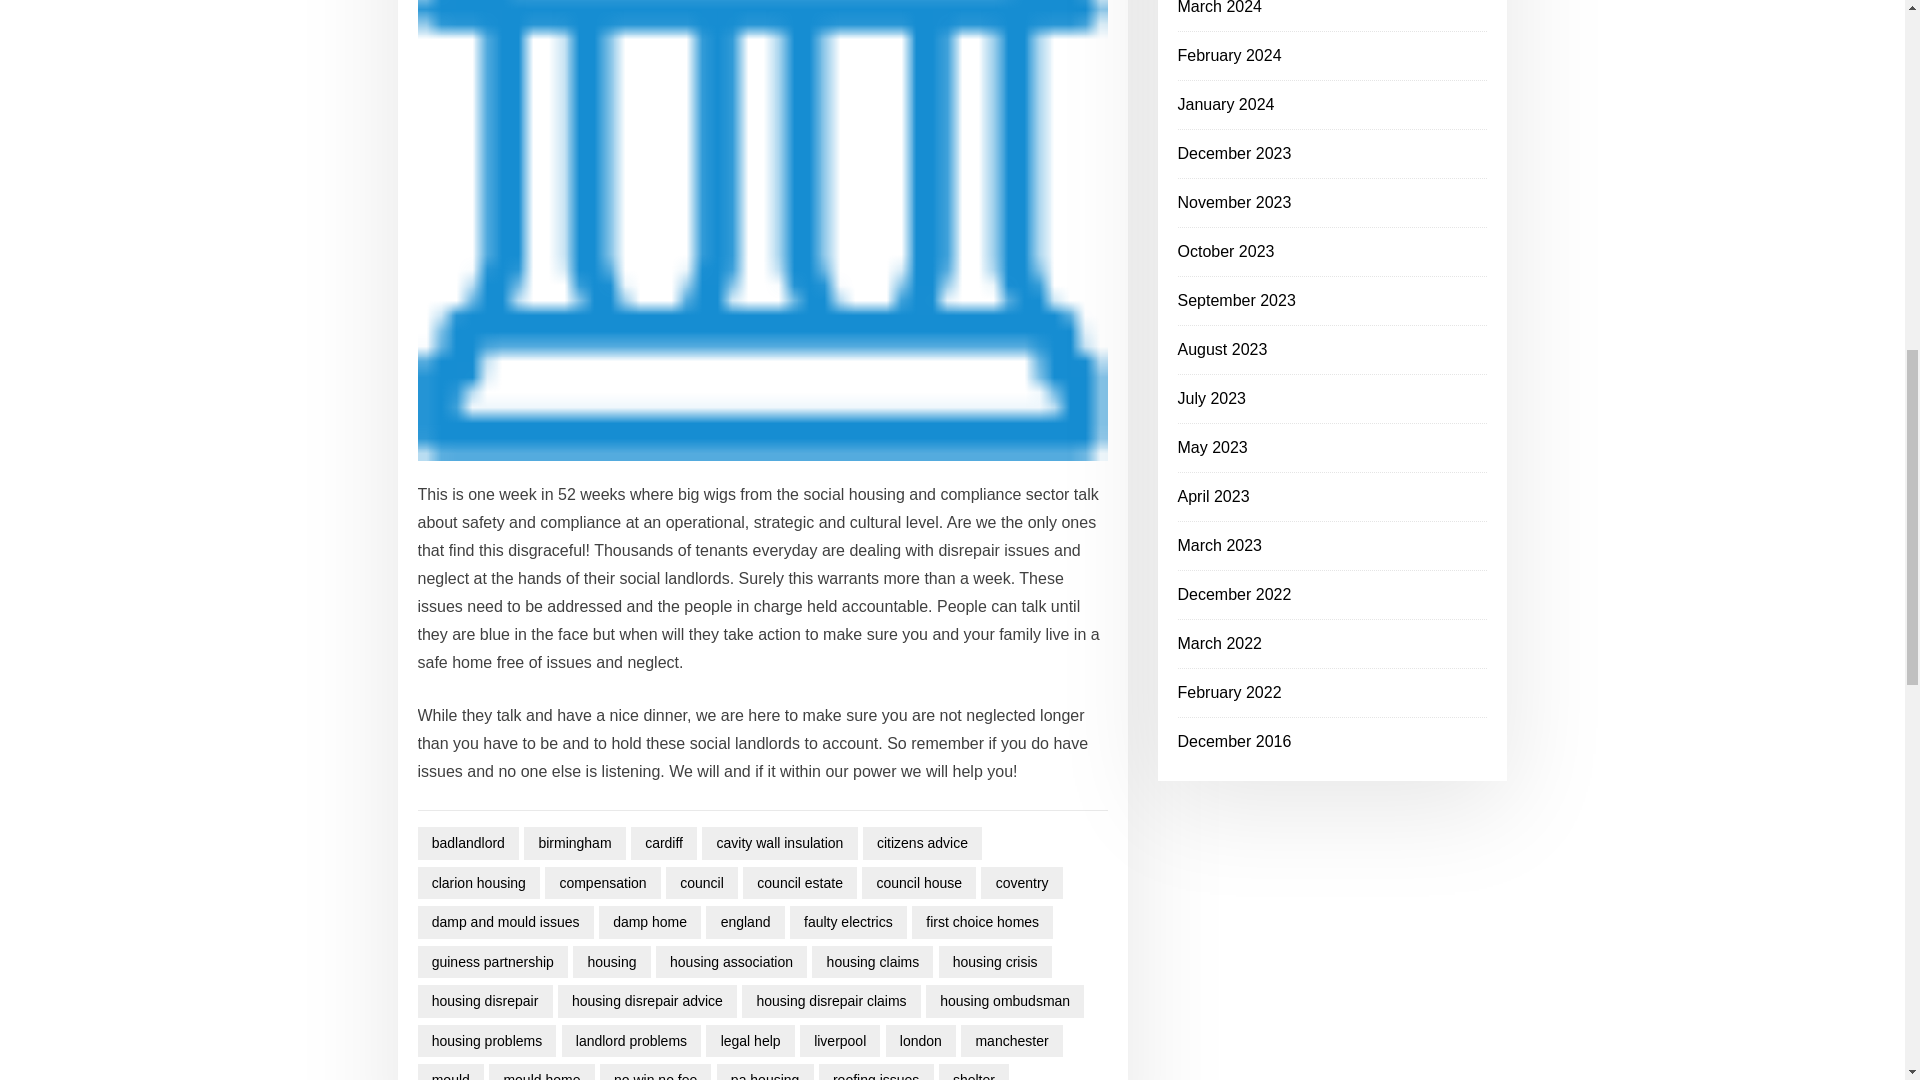 Image resolution: width=1920 pixels, height=1080 pixels. What do you see at coordinates (506, 922) in the screenshot?
I see `damp and mould issues` at bounding box center [506, 922].